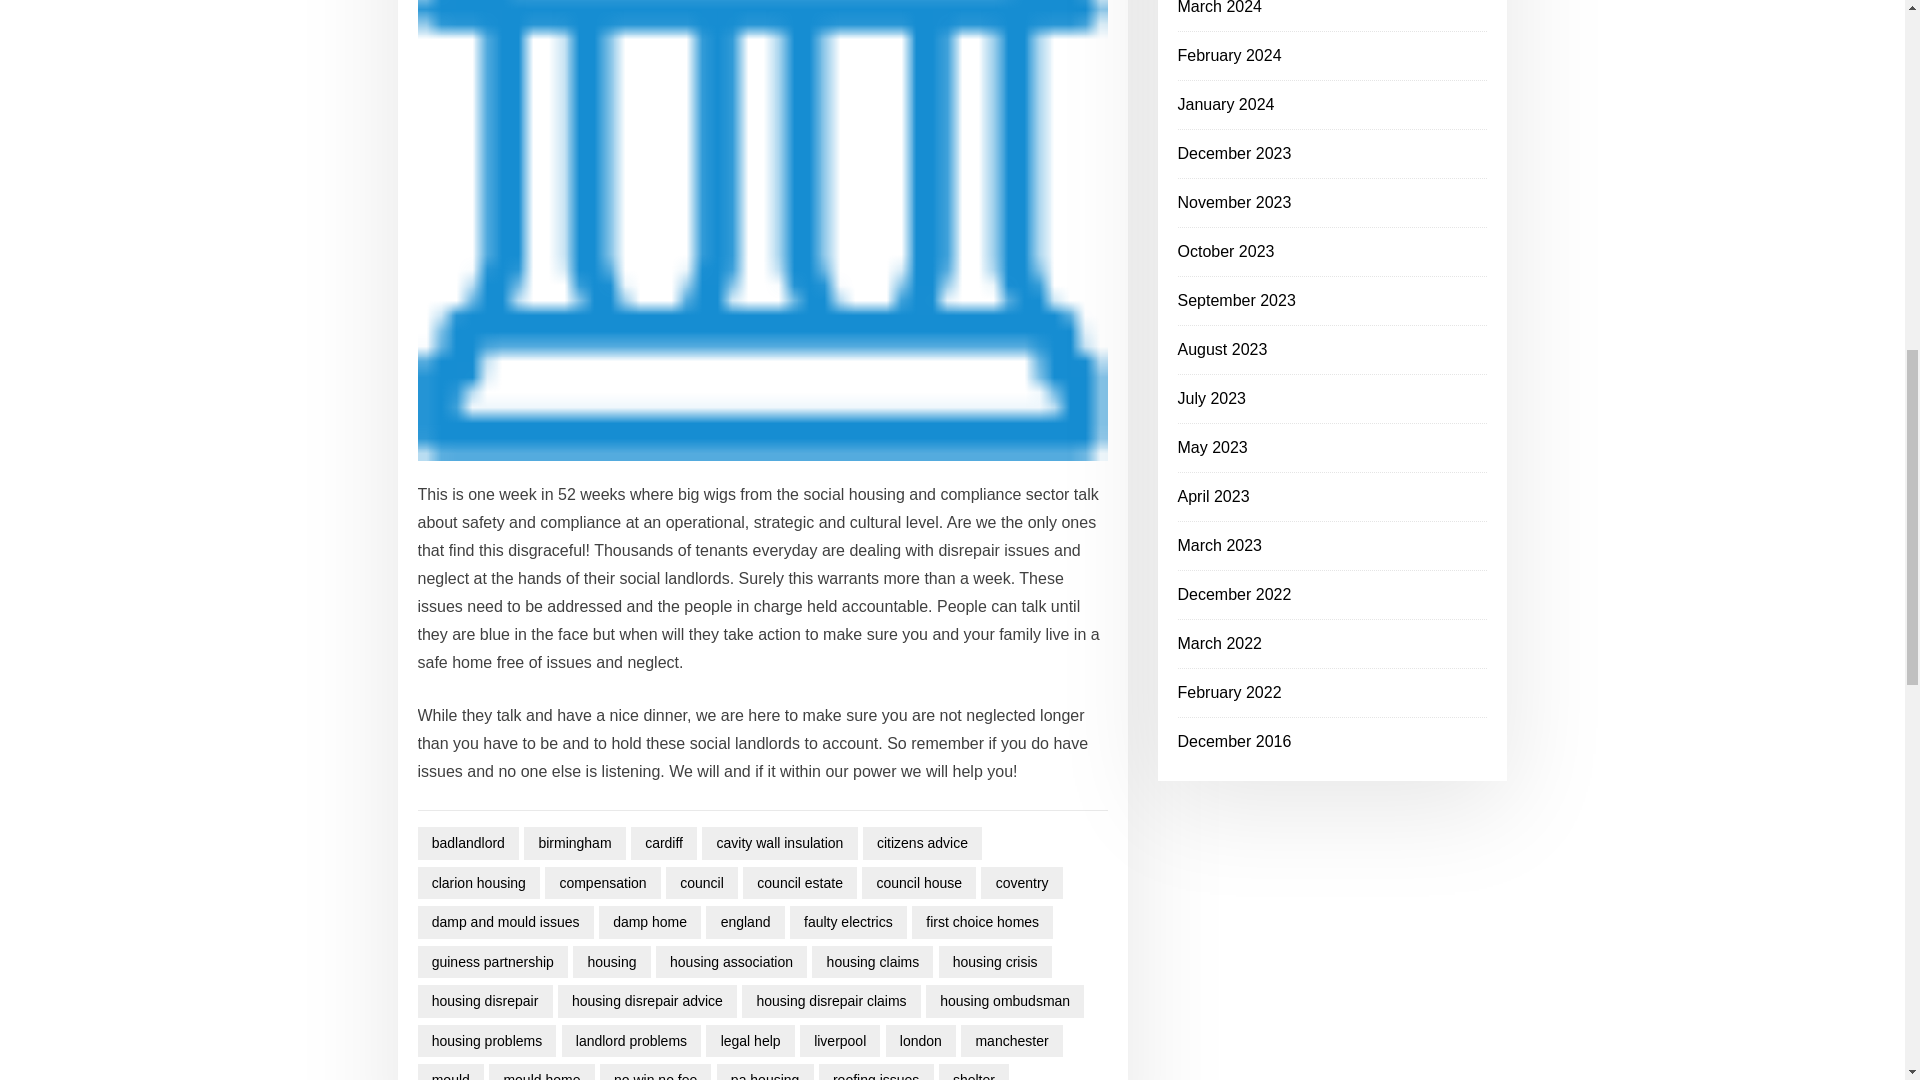 Image resolution: width=1920 pixels, height=1080 pixels. What do you see at coordinates (506, 922) in the screenshot?
I see `damp and mould issues` at bounding box center [506, 922].